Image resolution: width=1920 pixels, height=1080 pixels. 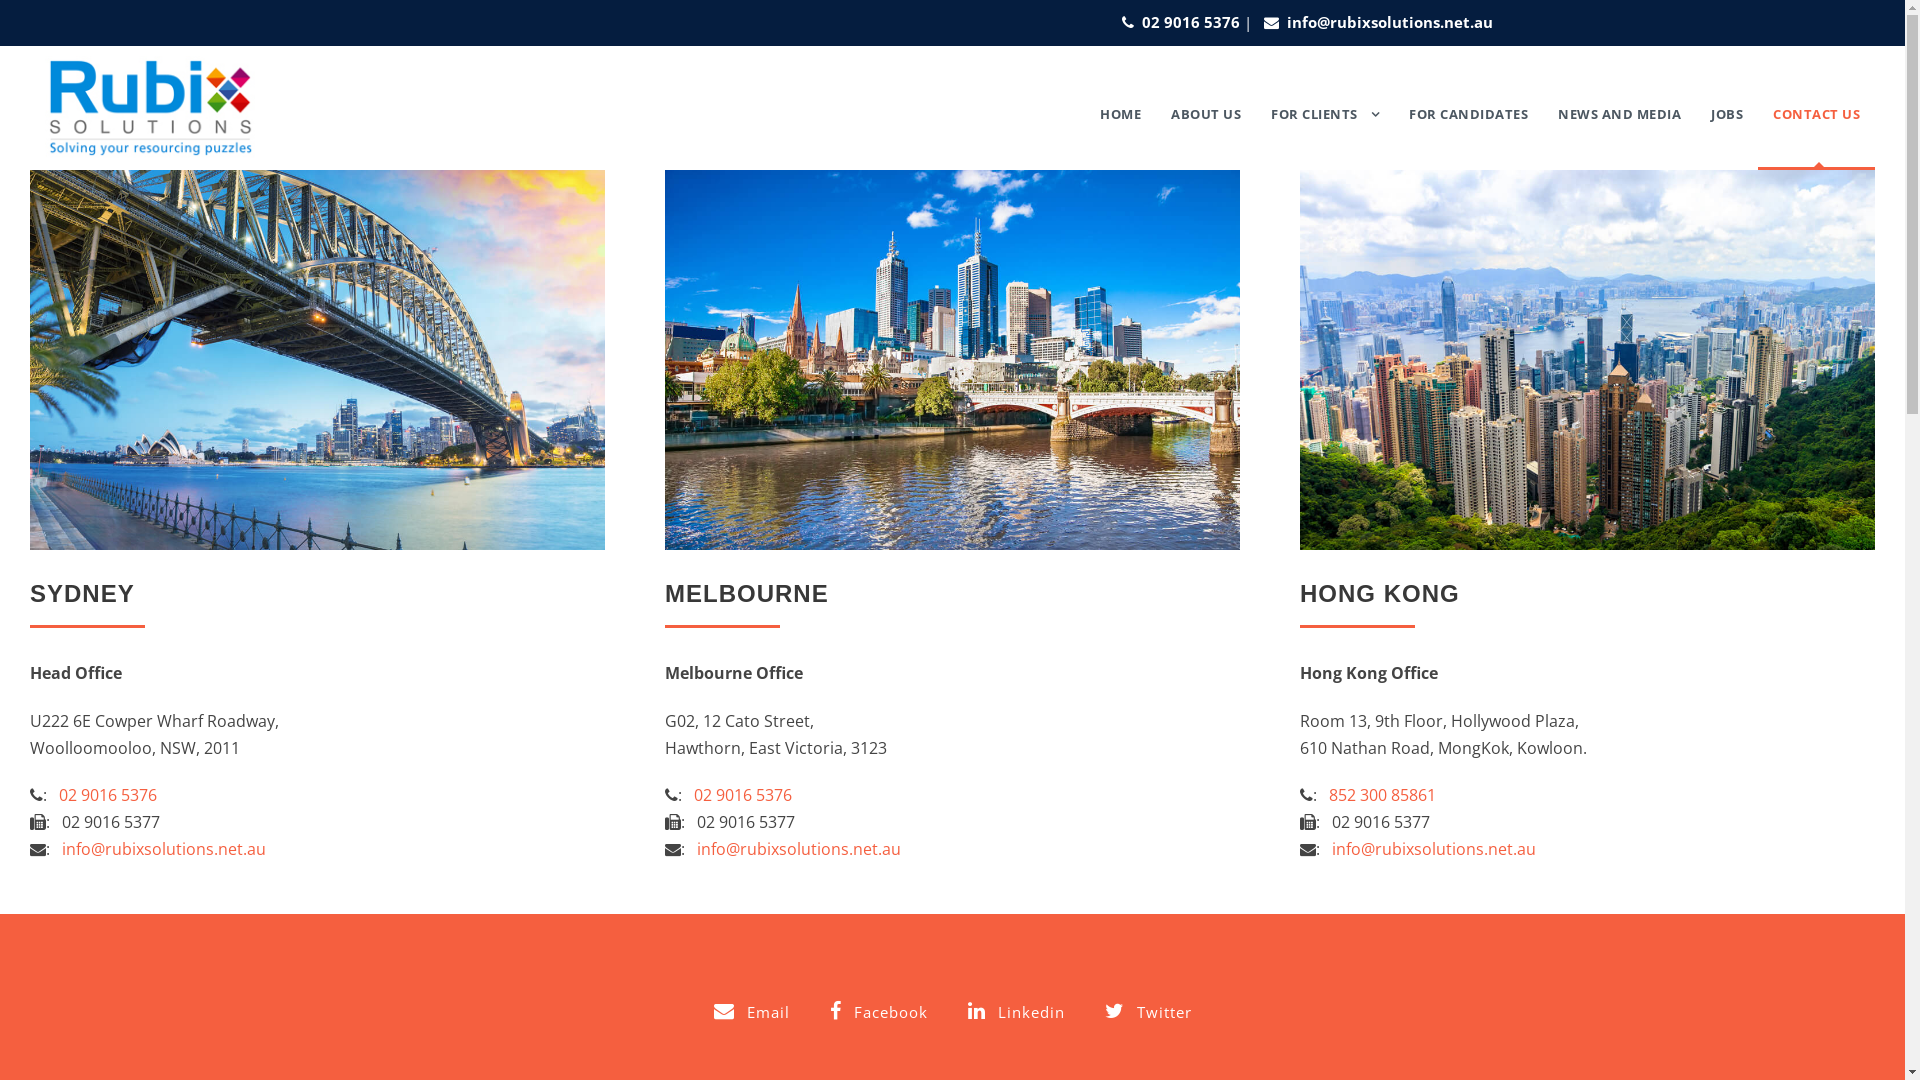 What do you see at coordinates (799, 849) in the screenshot?
I see `info@rubixsolutions.net.au` at bounding box center [799, 849].